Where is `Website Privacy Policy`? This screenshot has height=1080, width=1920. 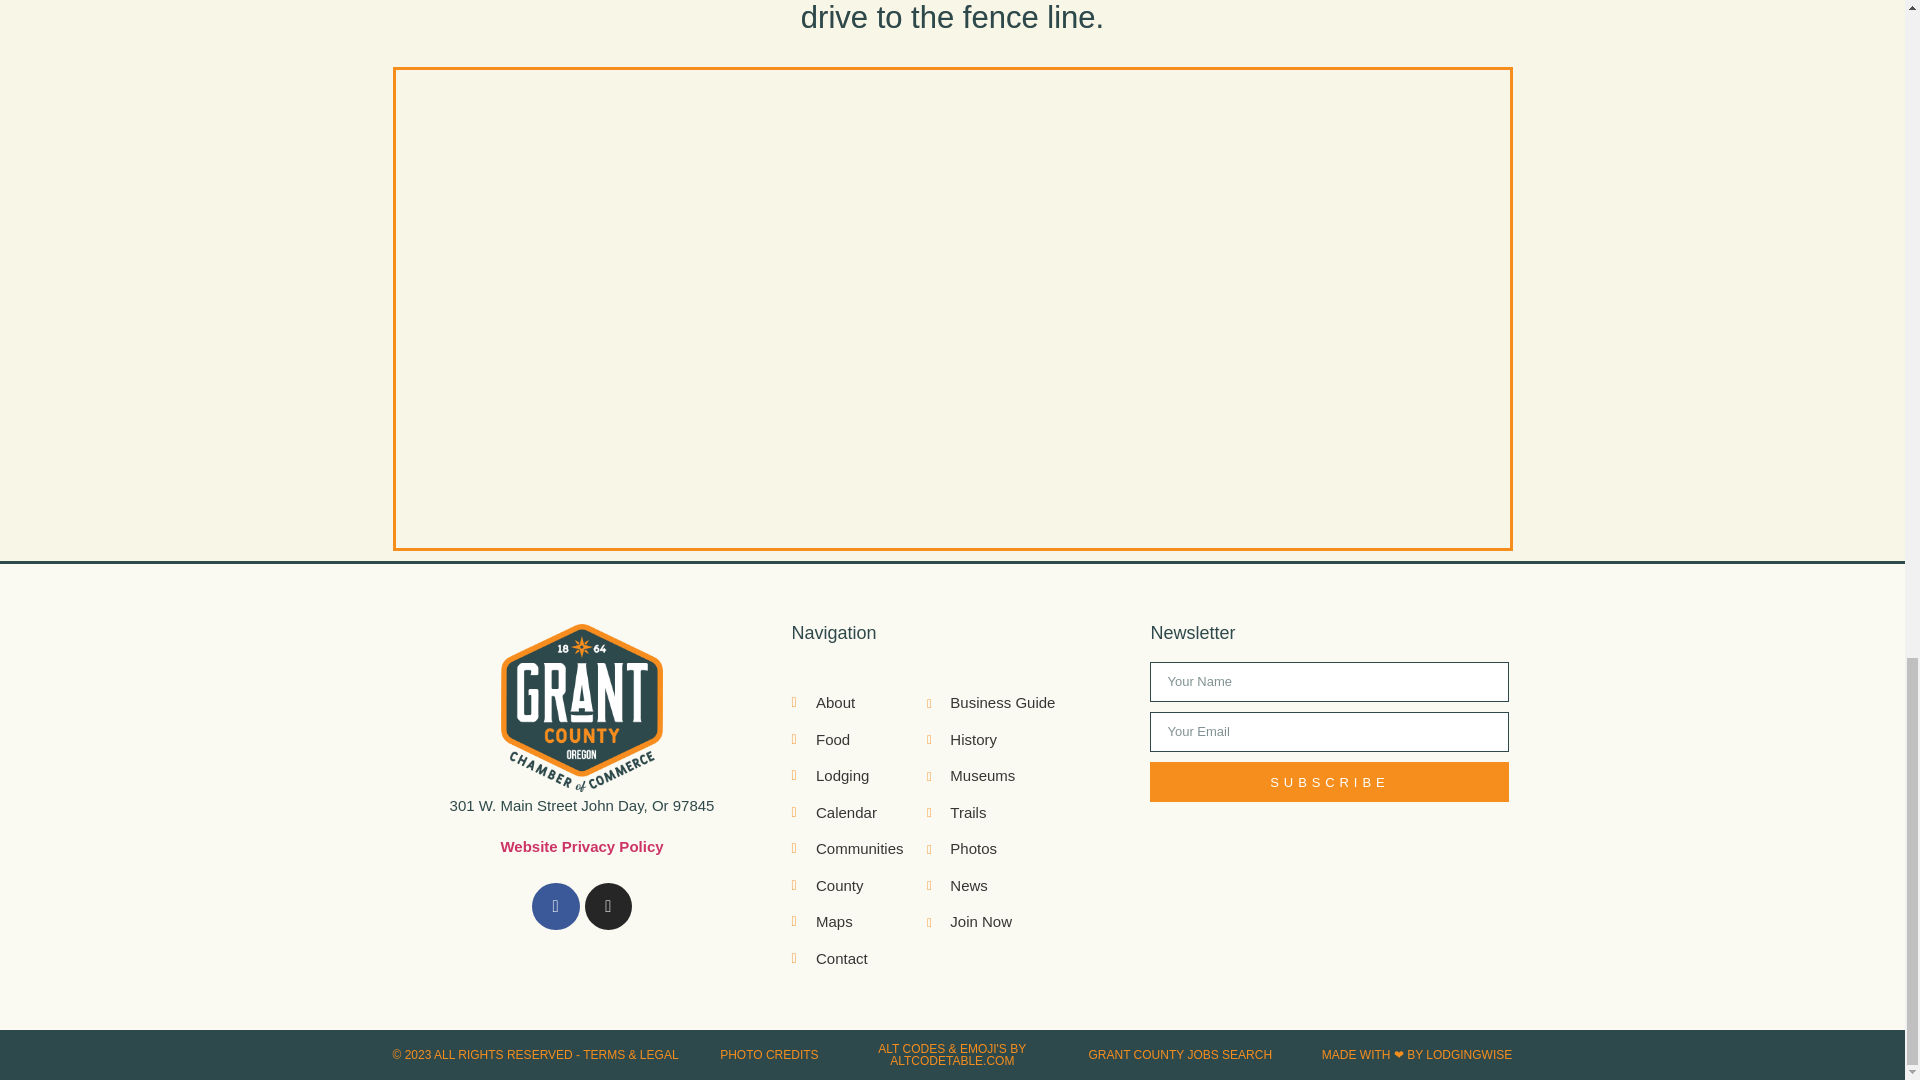
Website Privacy Policy is located at coordinates (580, 846).